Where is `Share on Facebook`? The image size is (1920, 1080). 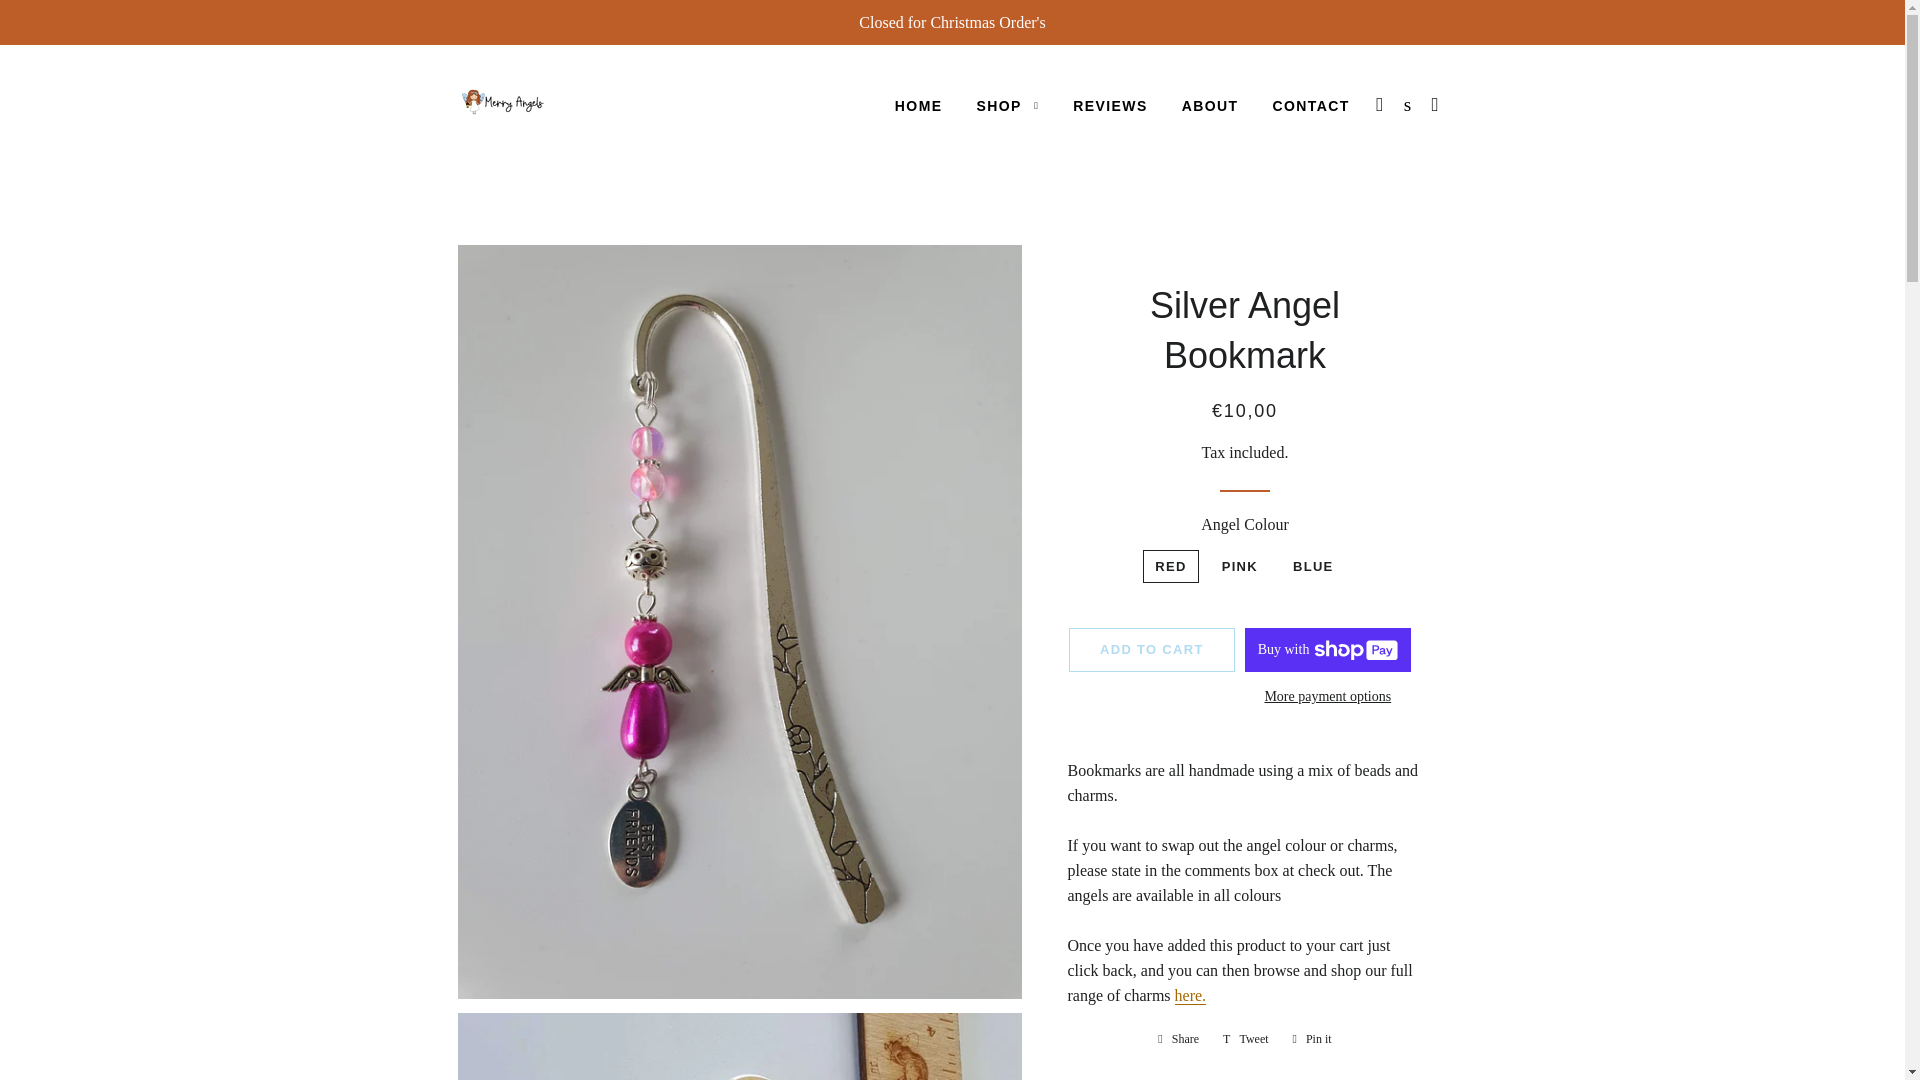
Share on Facebook is located at coordinates (1178, 1038).